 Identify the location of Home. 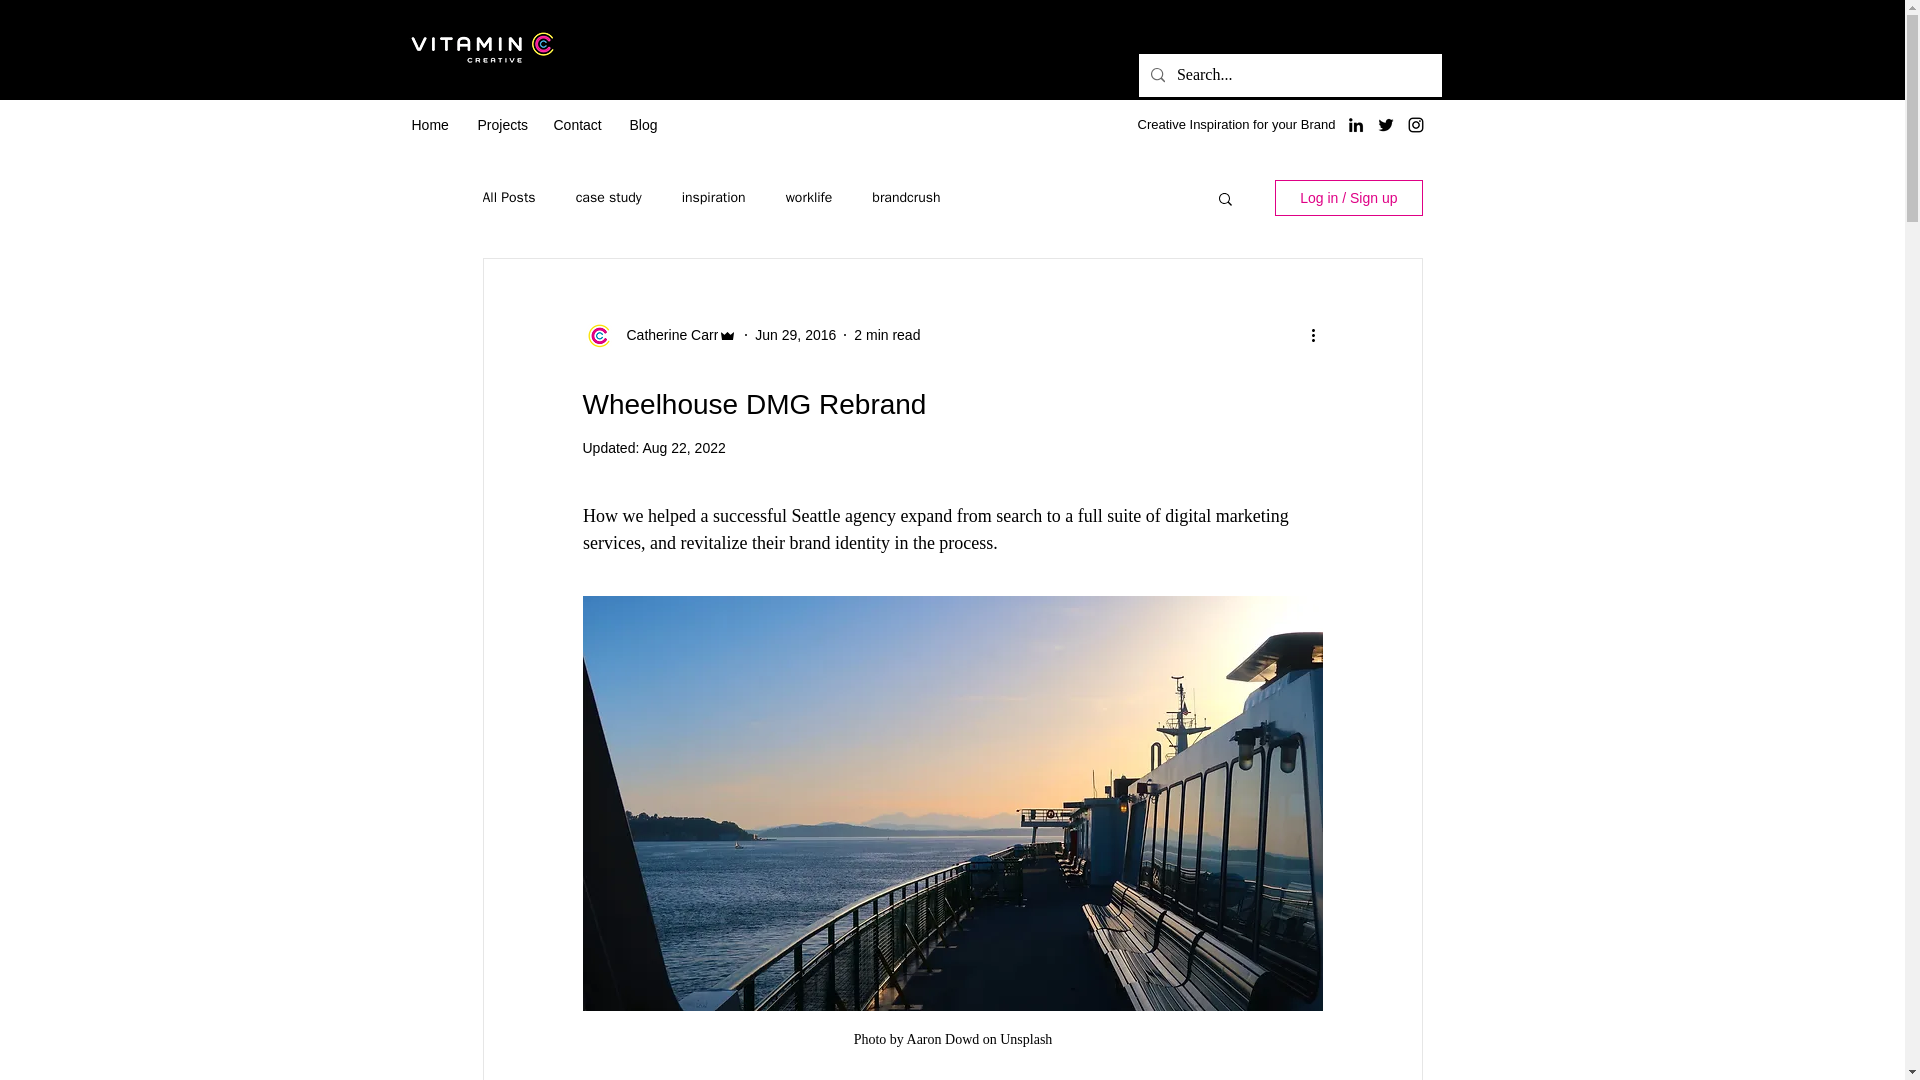
(428, 125).